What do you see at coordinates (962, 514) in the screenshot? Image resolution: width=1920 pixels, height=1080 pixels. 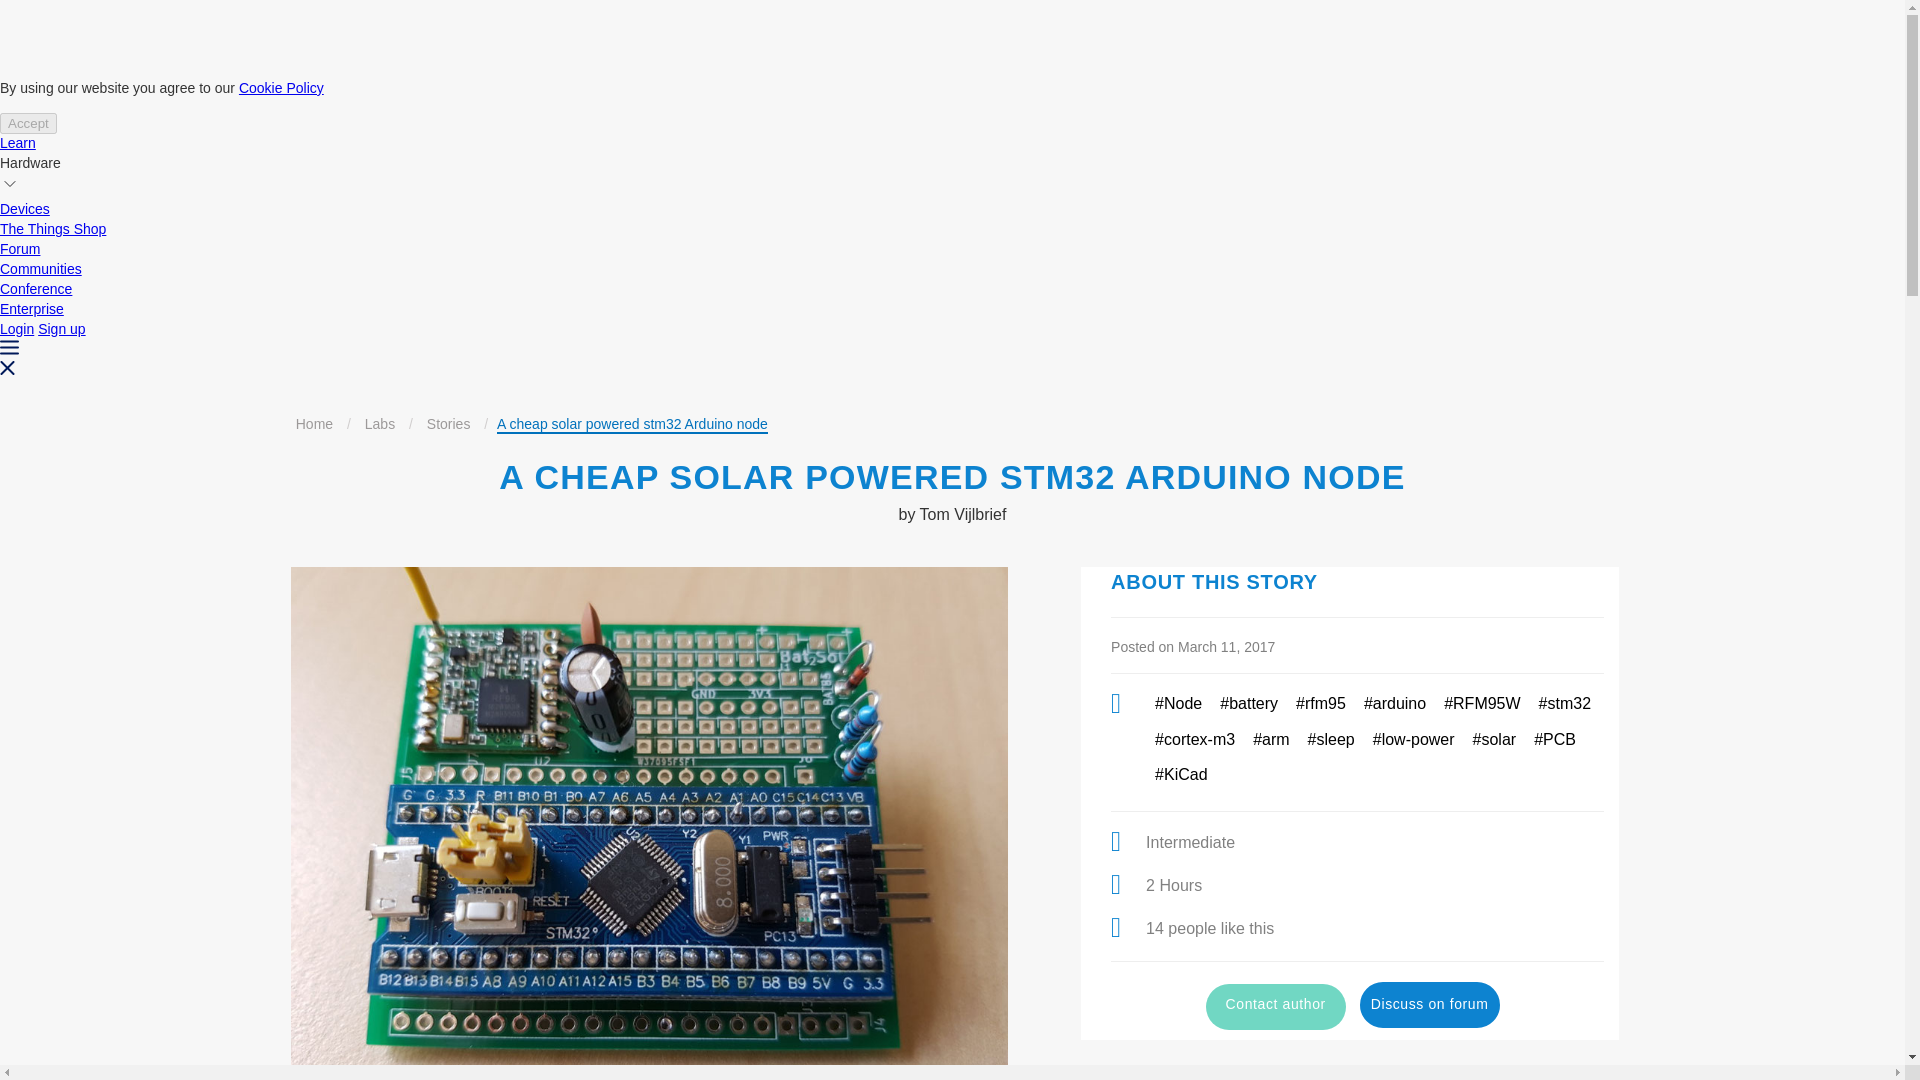 I see `Tom Vijlbrief` at bounding box center [962, 514].